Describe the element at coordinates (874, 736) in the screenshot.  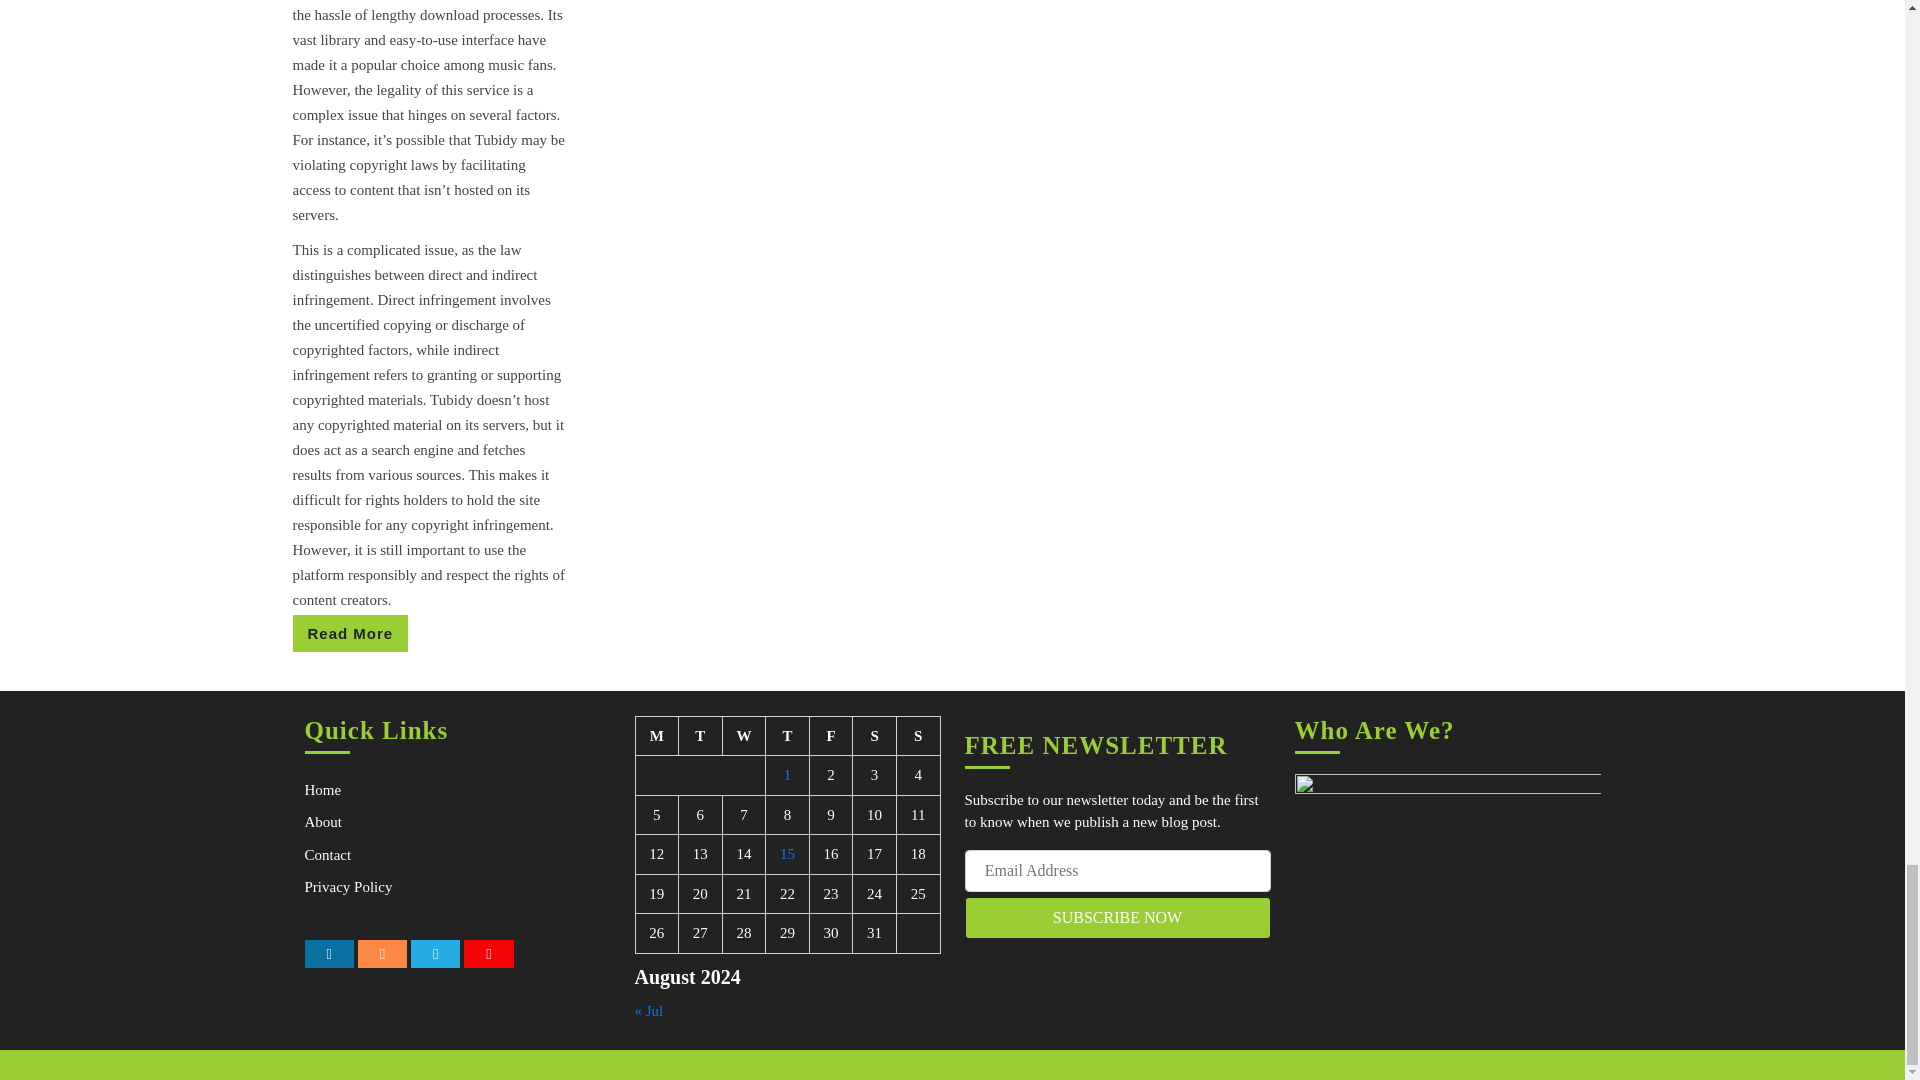
I see `Saturday` at that location.